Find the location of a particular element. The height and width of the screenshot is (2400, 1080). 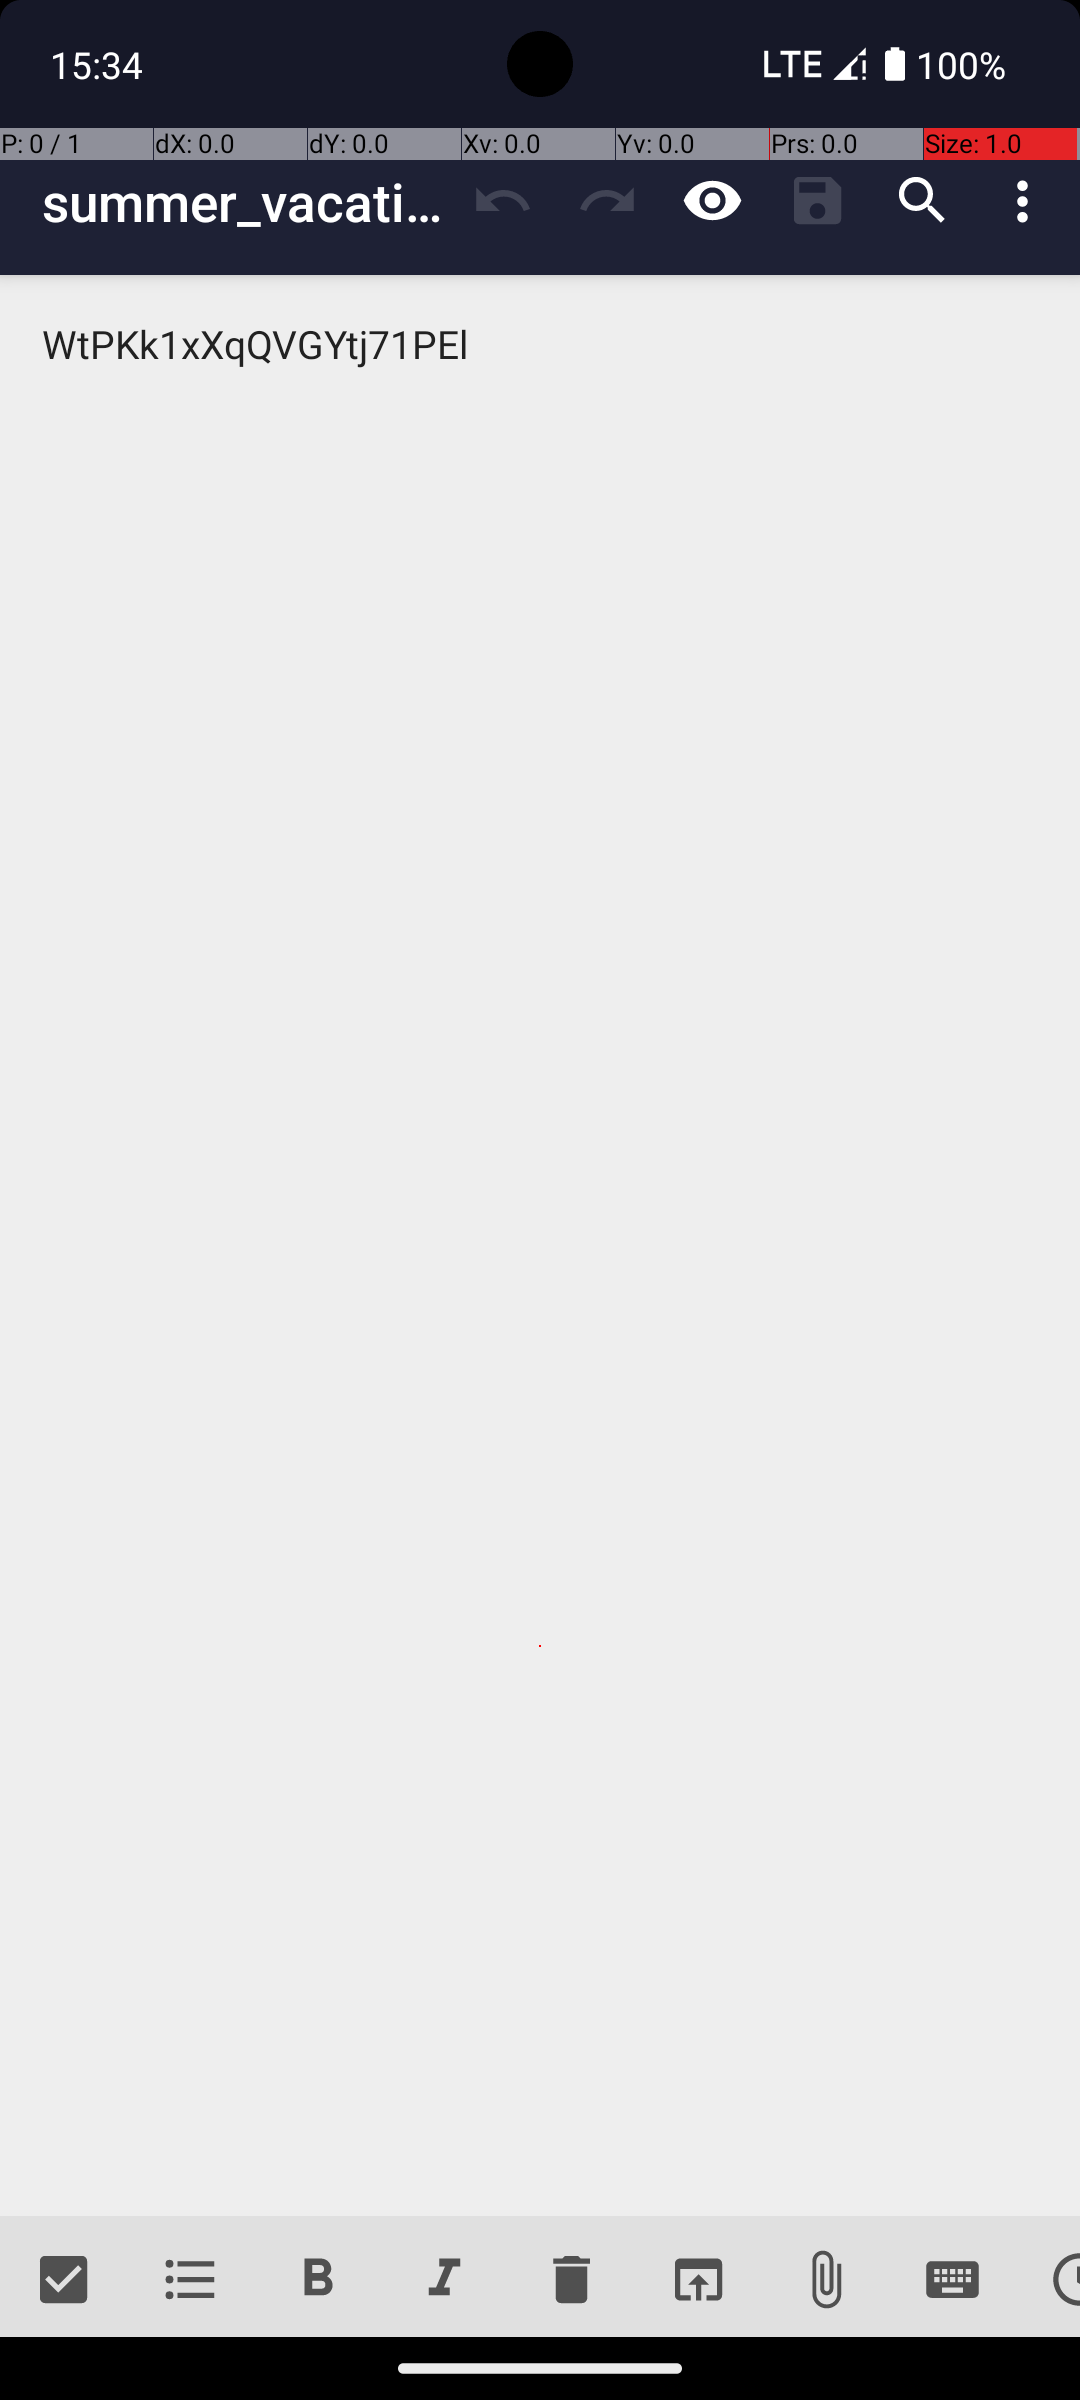

summer_vacation_plans_ZDk8 is located at coordinates (246, 202).